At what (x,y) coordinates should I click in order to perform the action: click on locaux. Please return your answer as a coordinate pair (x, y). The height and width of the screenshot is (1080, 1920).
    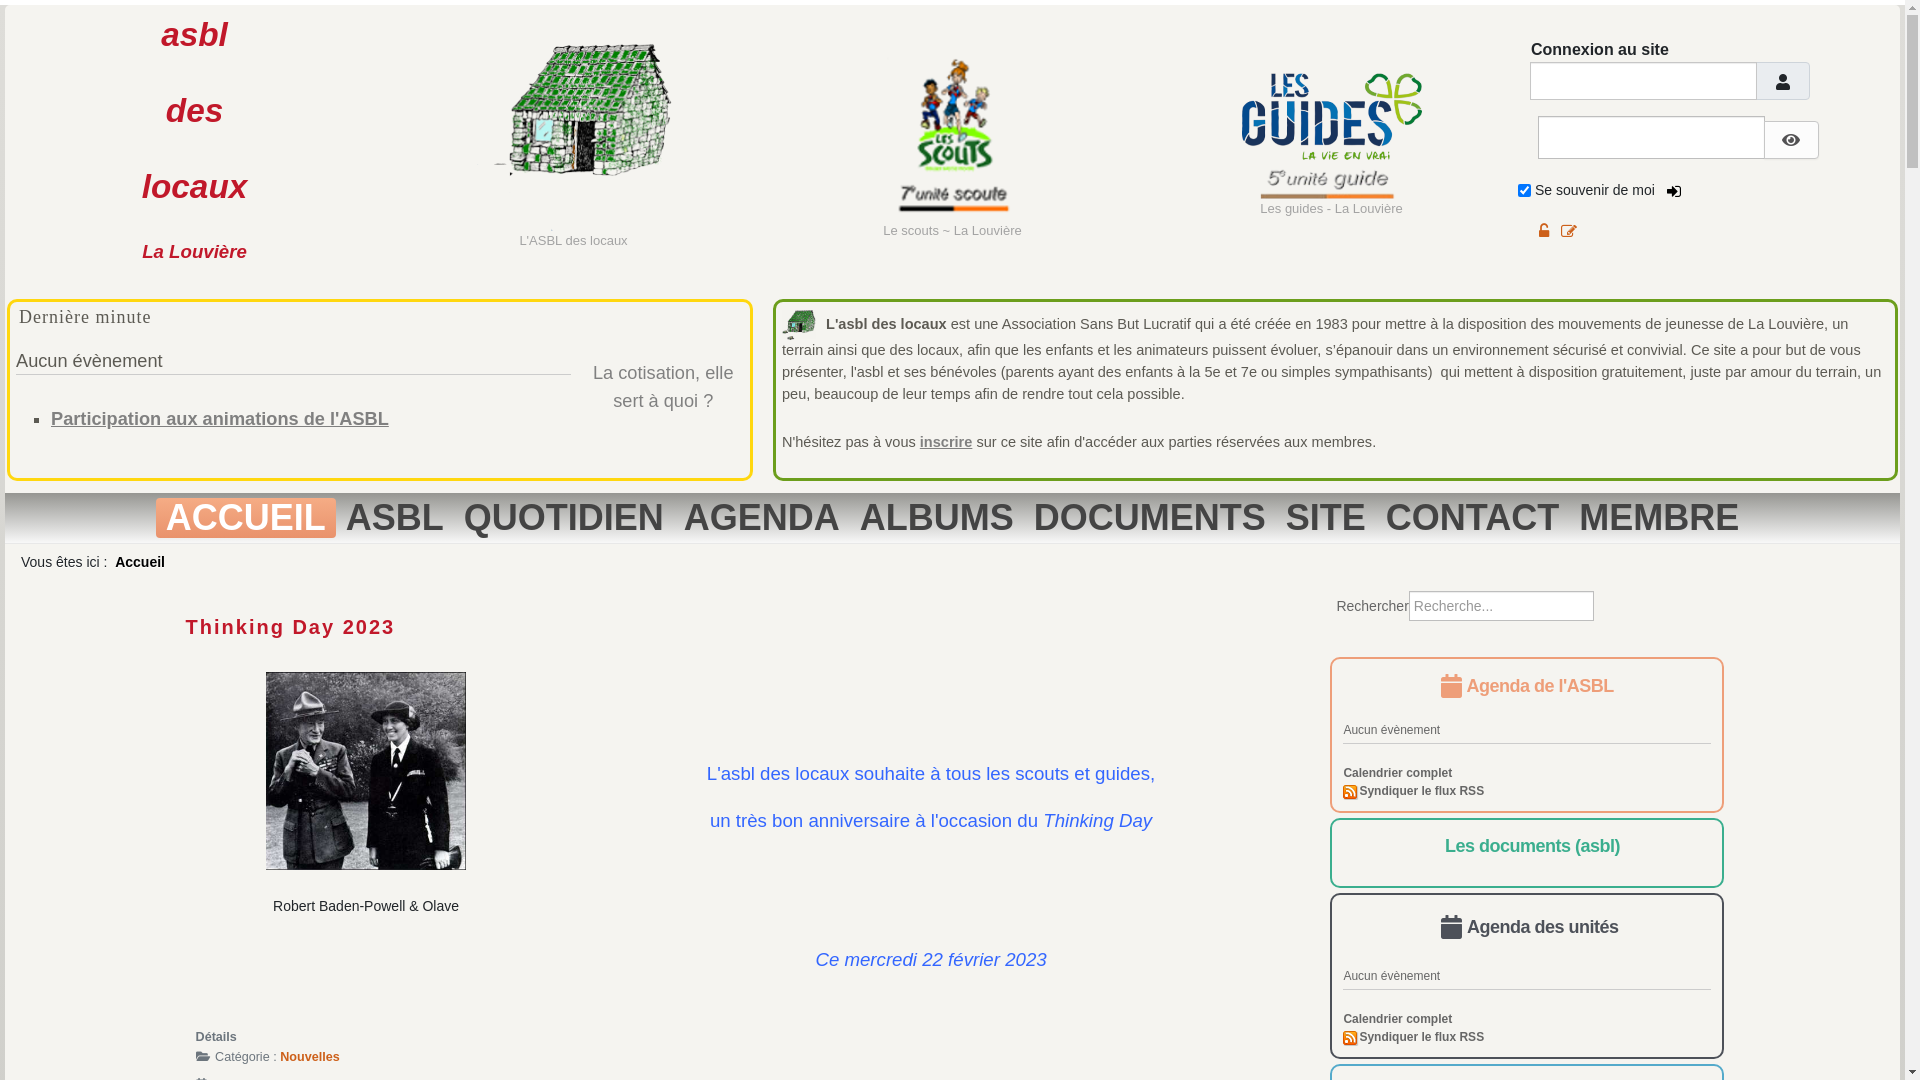
    Looking at the image, I should click on (195, 186).